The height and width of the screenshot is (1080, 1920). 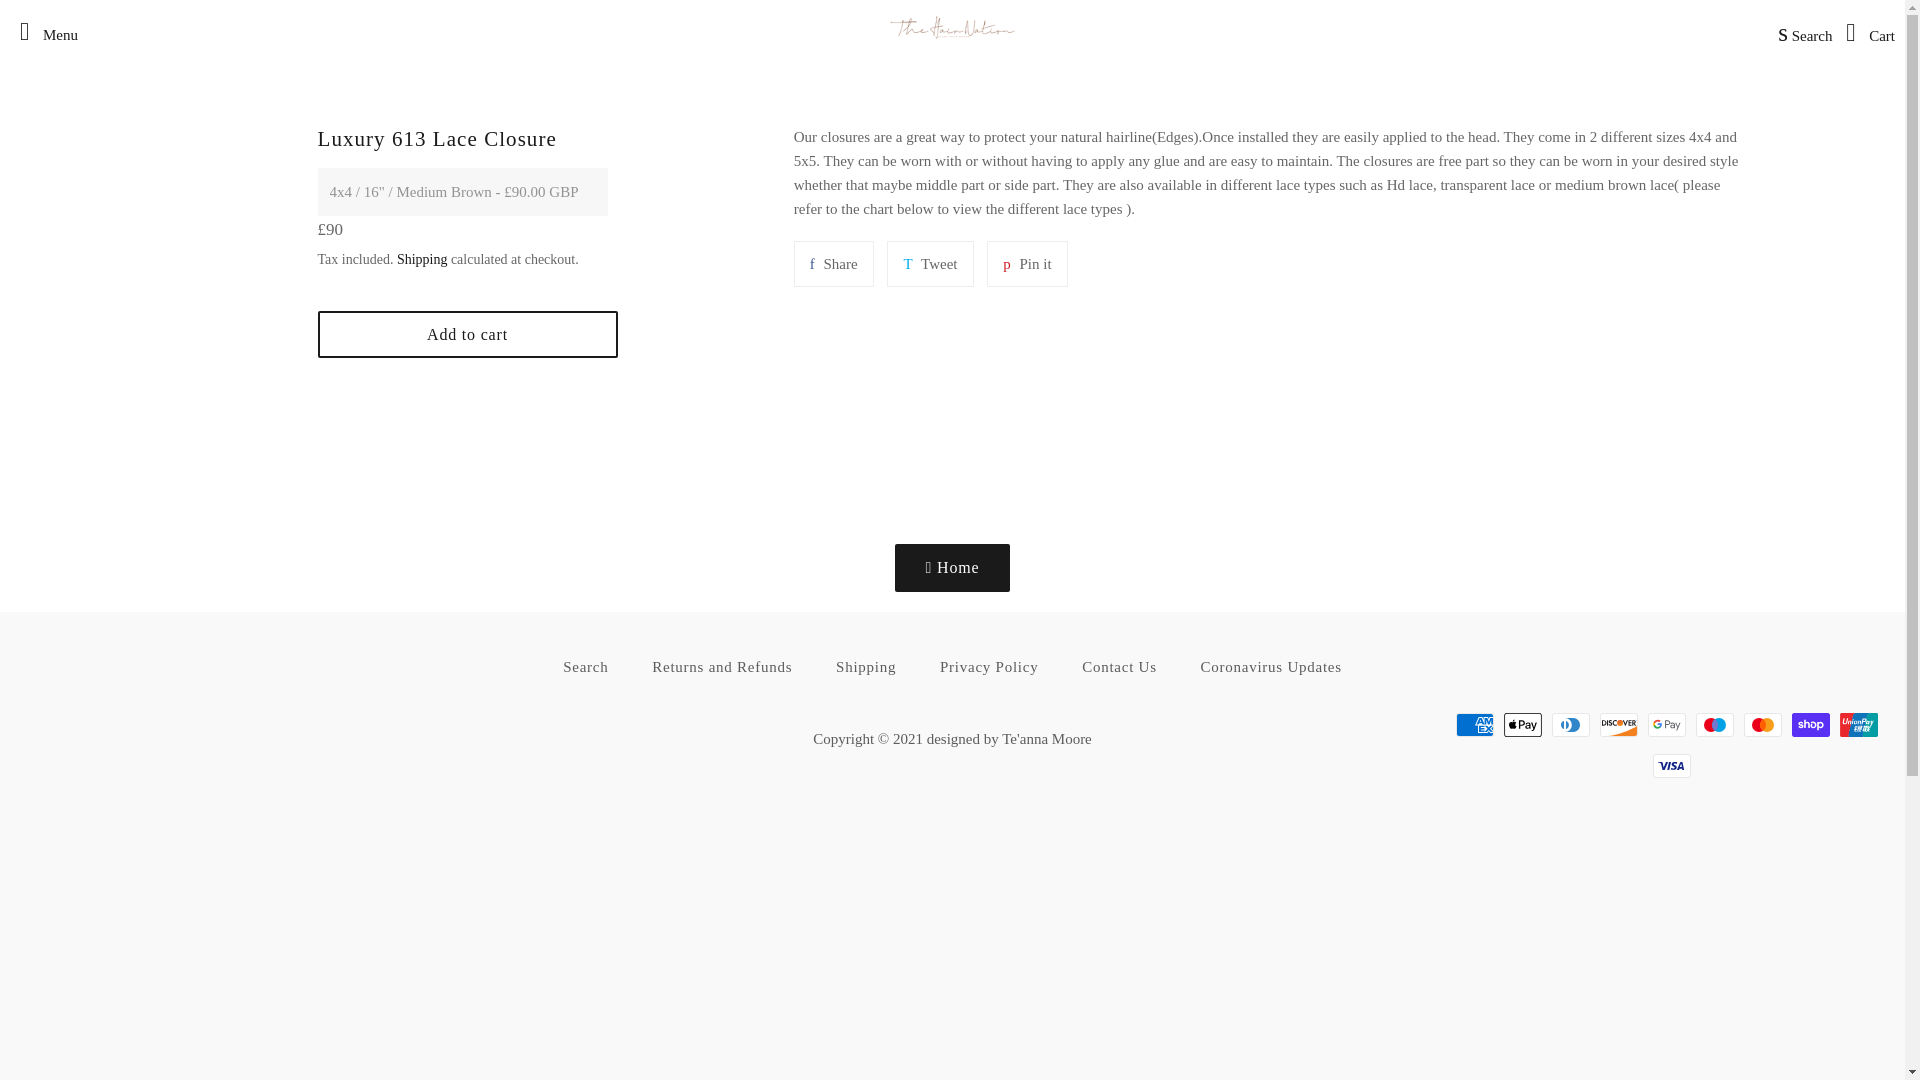 What do you see at coordinates (722, 667) in the screenshot?
I see `Returns and Refunds` at bounding box center [722, 667].